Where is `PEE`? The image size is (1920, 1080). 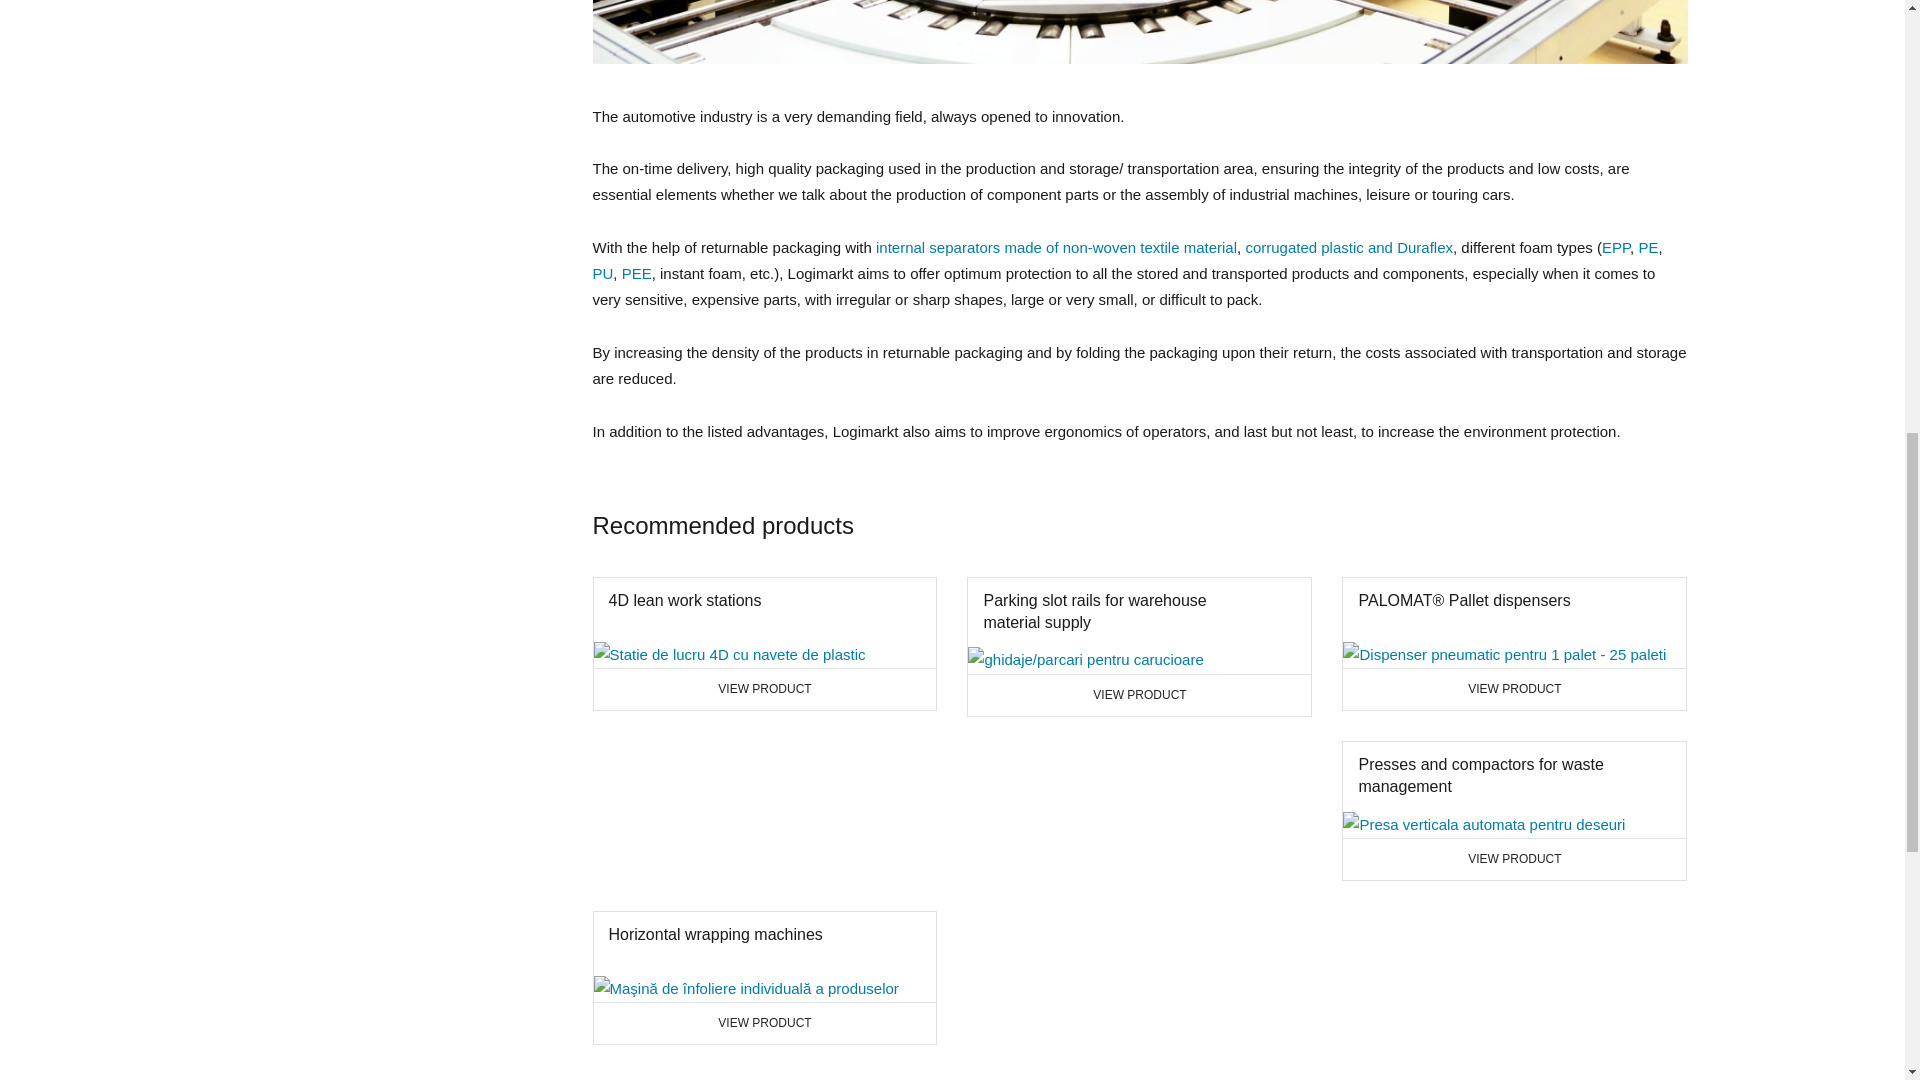 PEE is located at coordinates (1514, 1025).